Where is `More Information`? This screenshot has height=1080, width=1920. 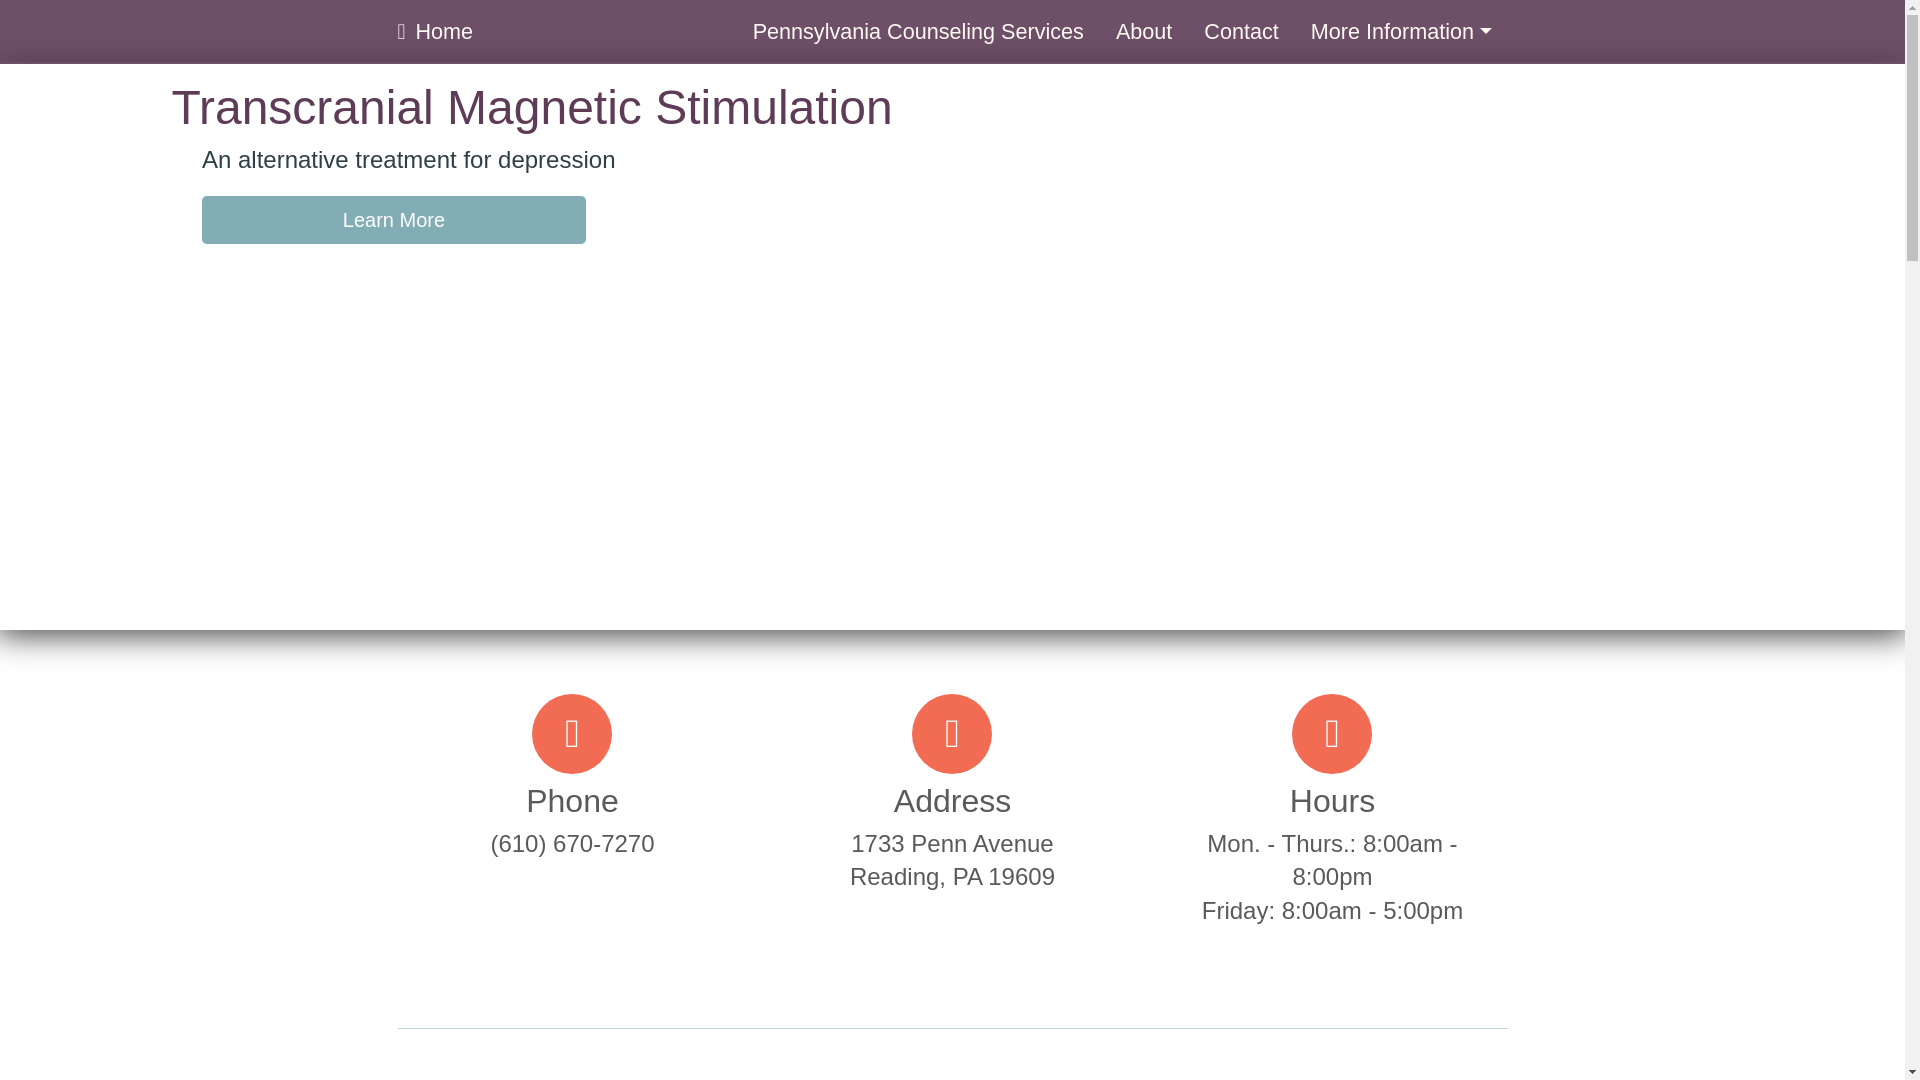 More Information is located at coordinates (1400, 32).